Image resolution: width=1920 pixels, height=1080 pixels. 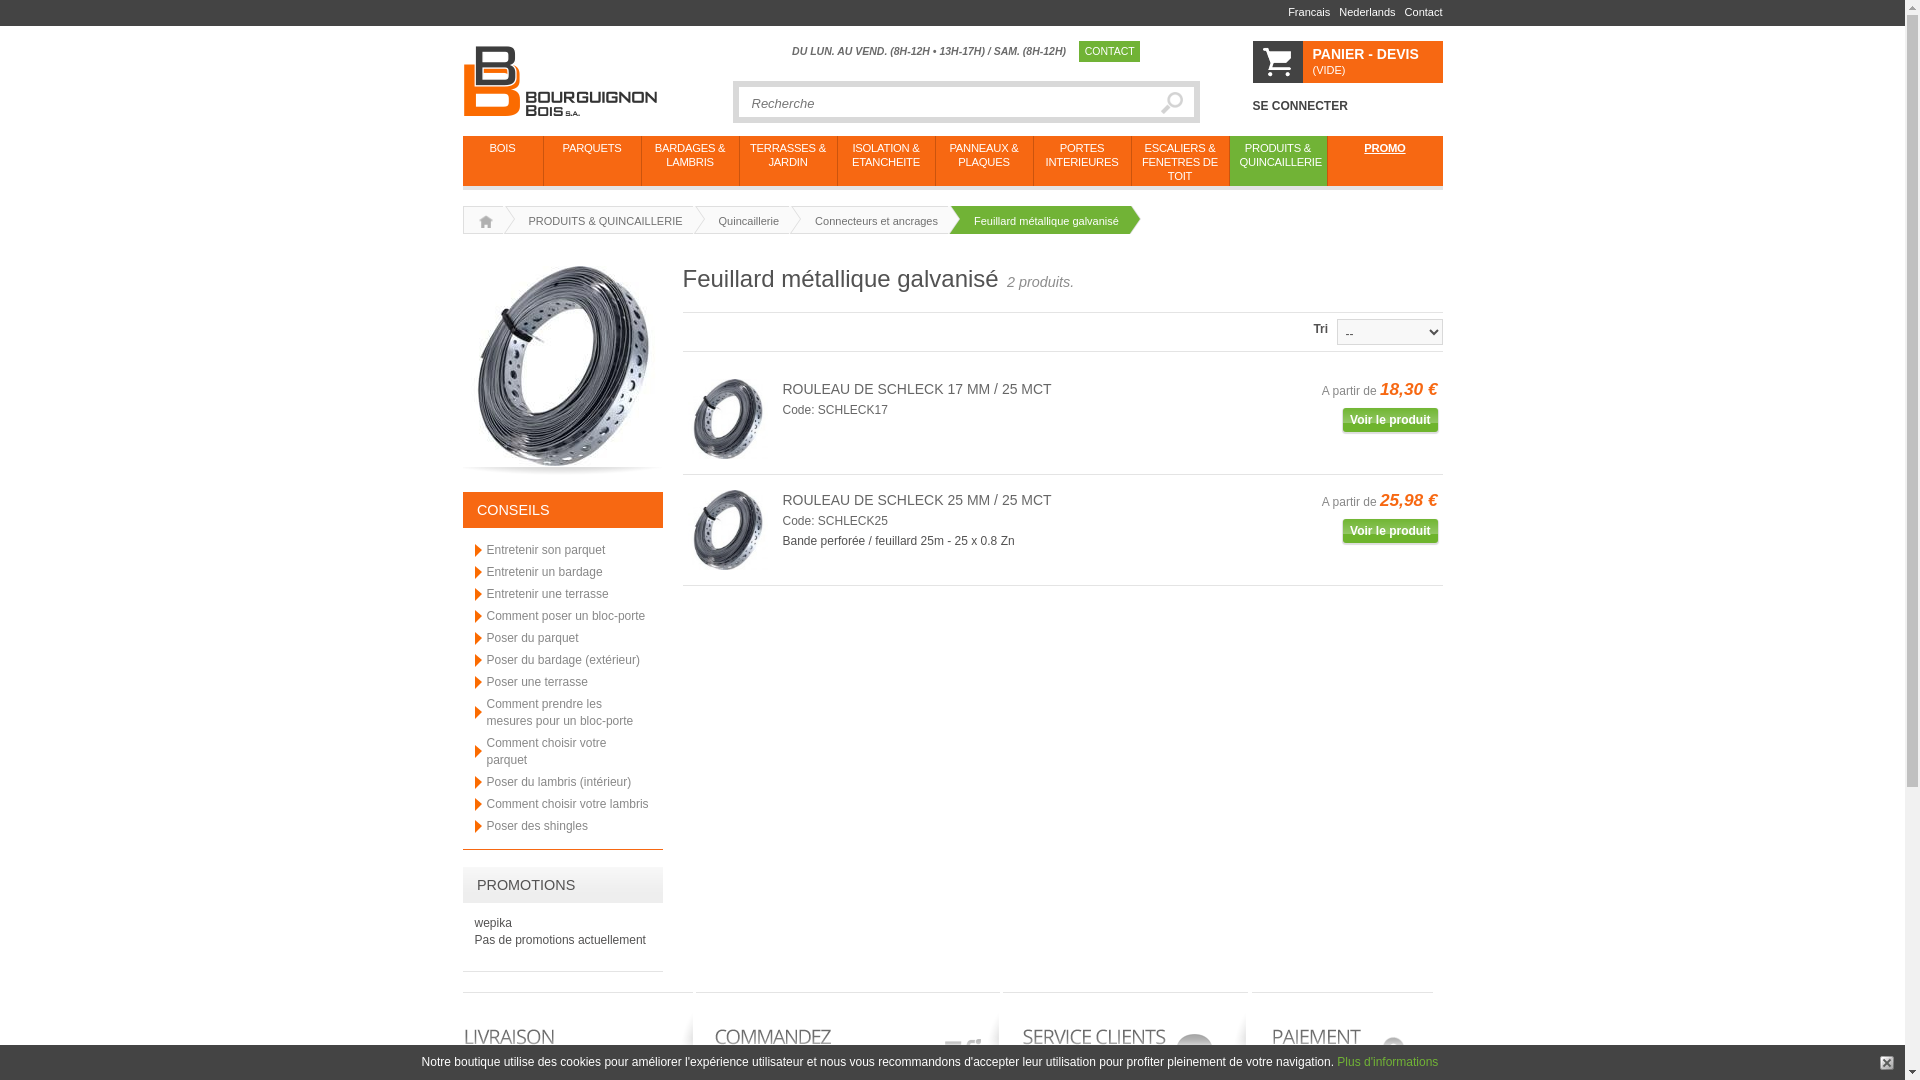 I want to click on ROULEAU DE SCHLECK 17 MM / 25 MCT, so click(x=728, y=418).